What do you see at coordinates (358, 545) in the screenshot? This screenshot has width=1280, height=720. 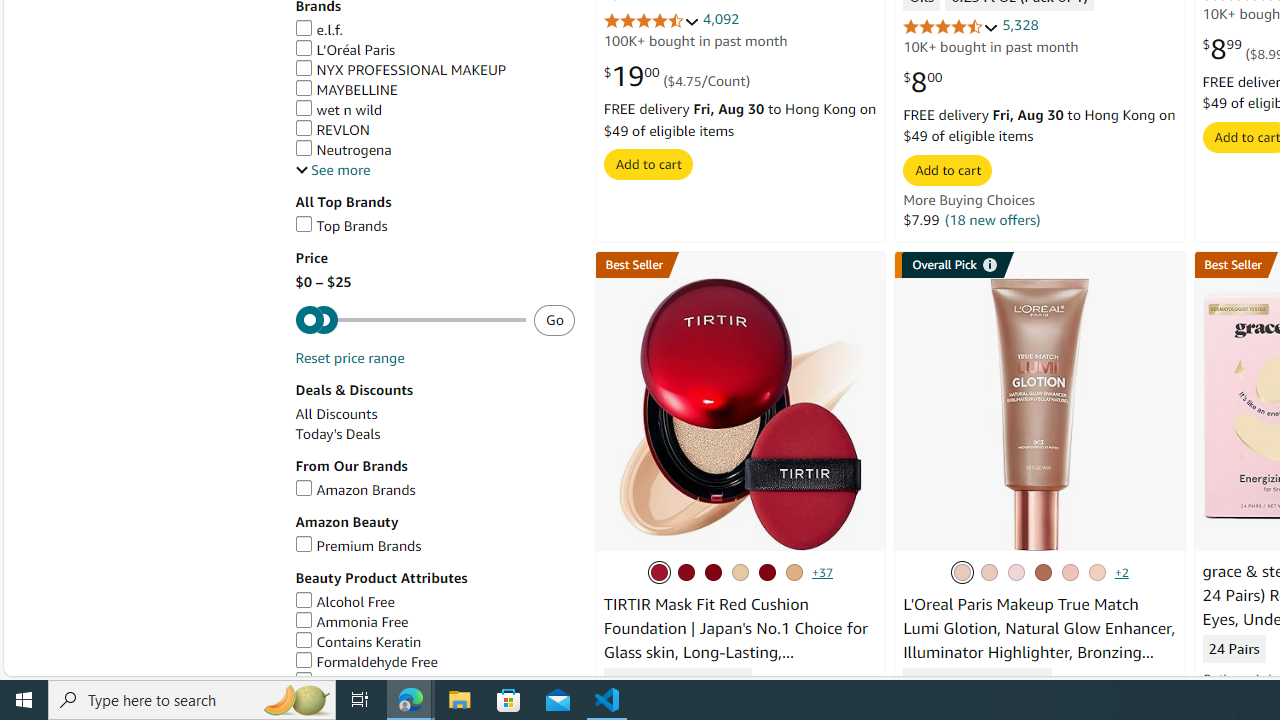 I see `Premium Brands` at bounding box center [358, 545].